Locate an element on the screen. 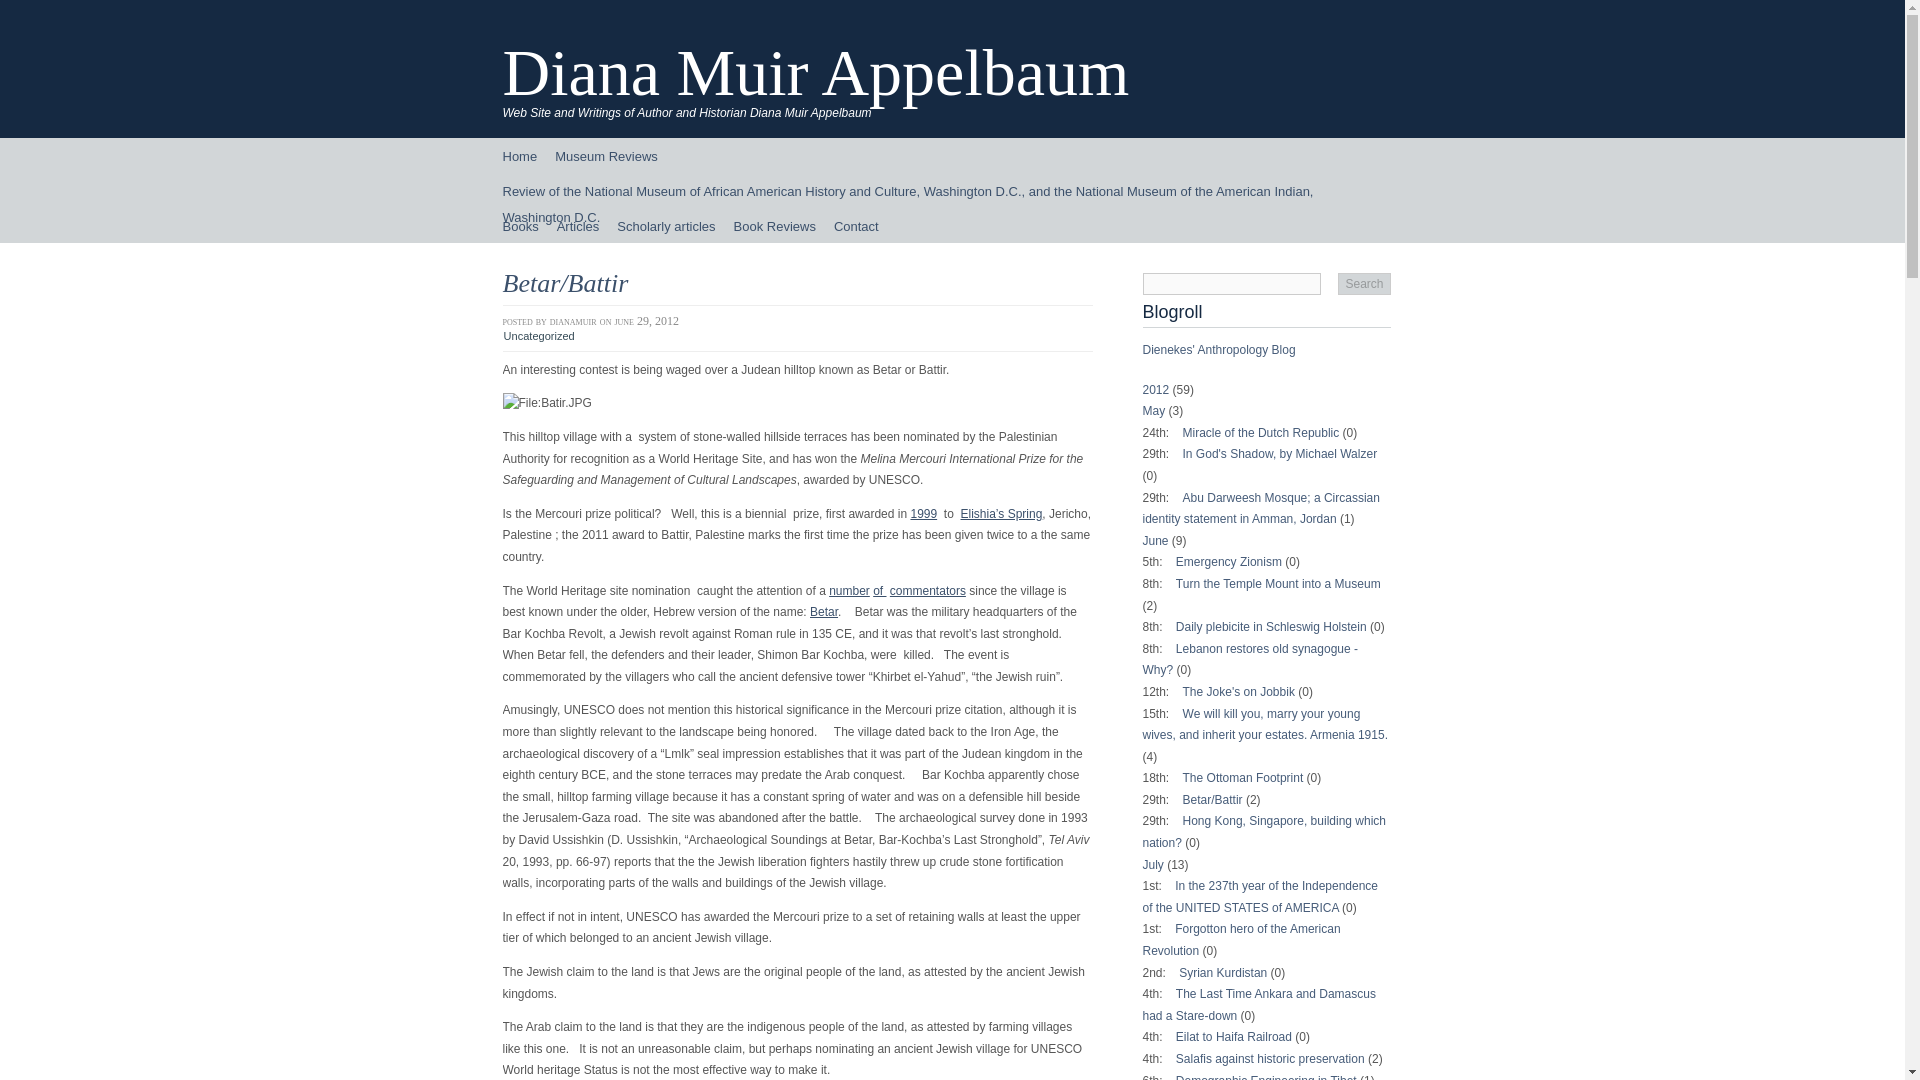  Home is located at coordinates (519, 155).